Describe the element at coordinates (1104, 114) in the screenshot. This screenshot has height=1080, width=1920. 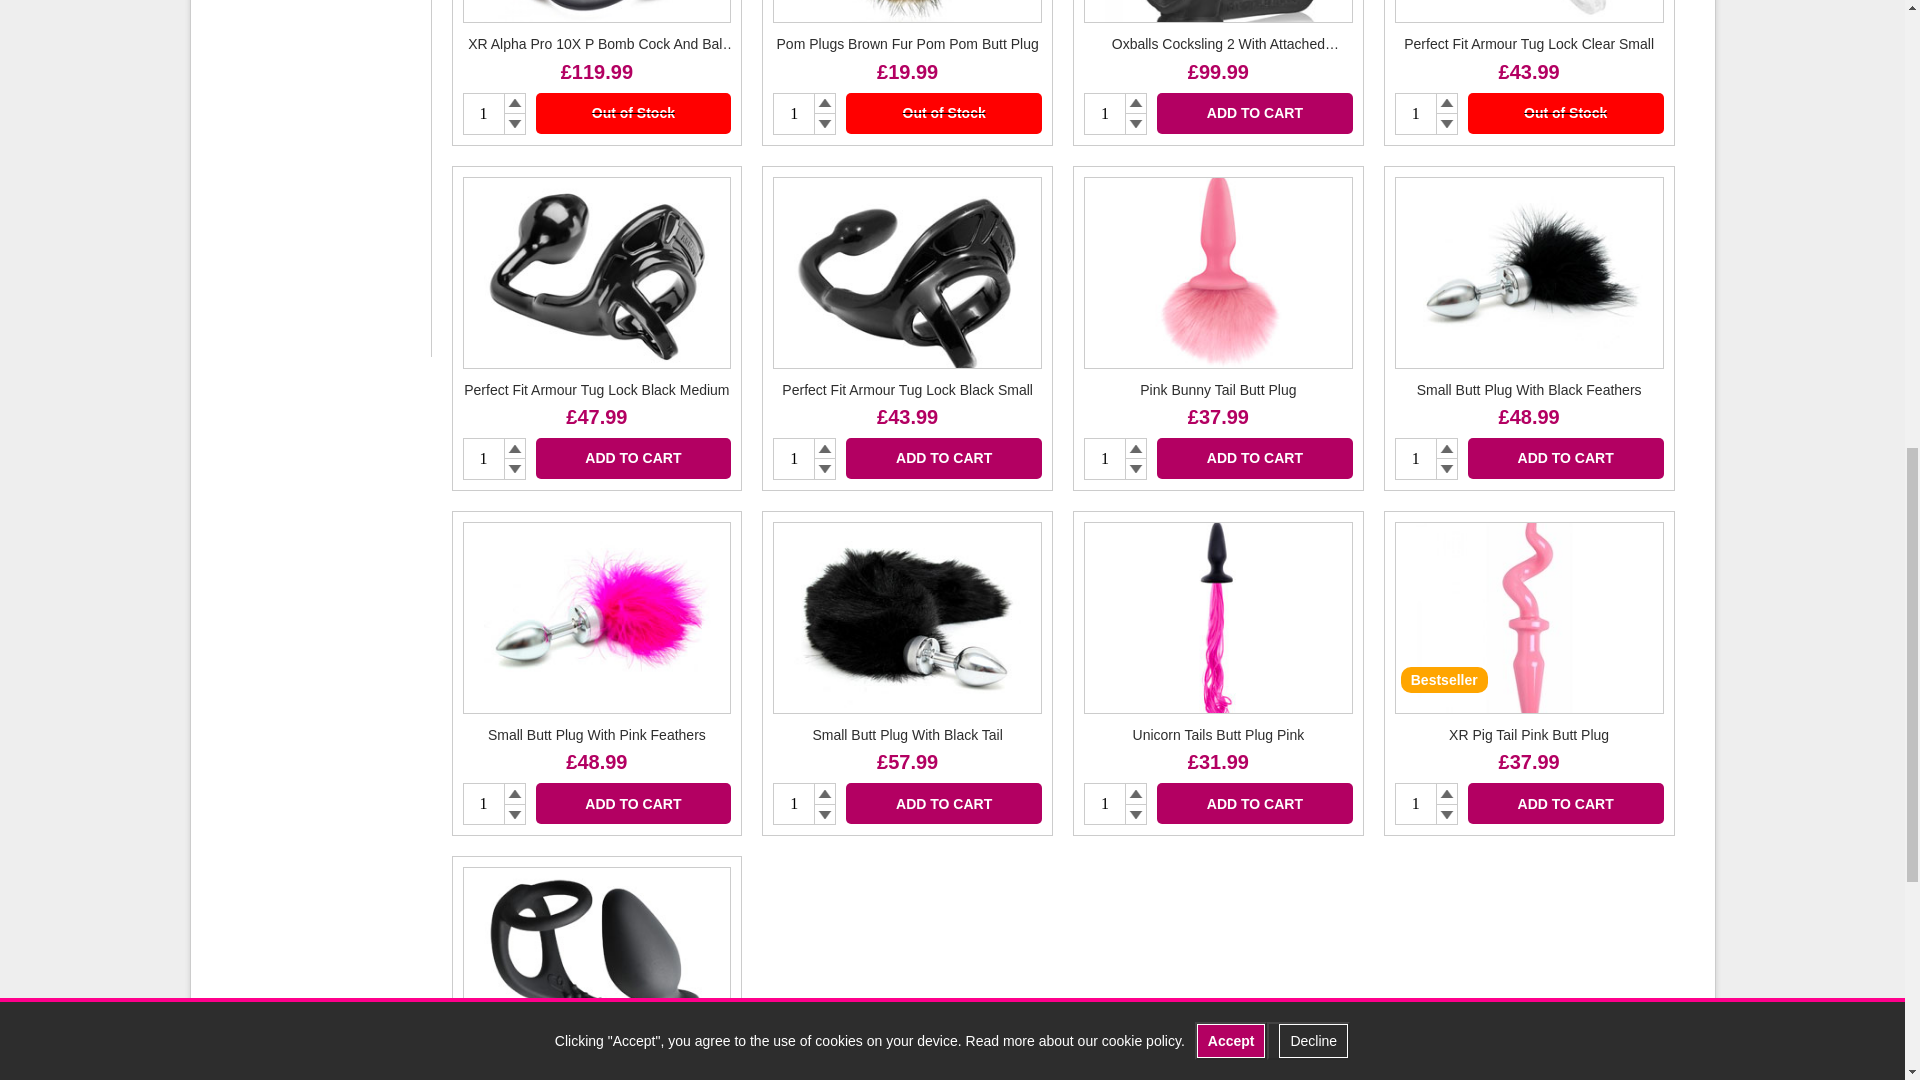
I see `1` at that location.